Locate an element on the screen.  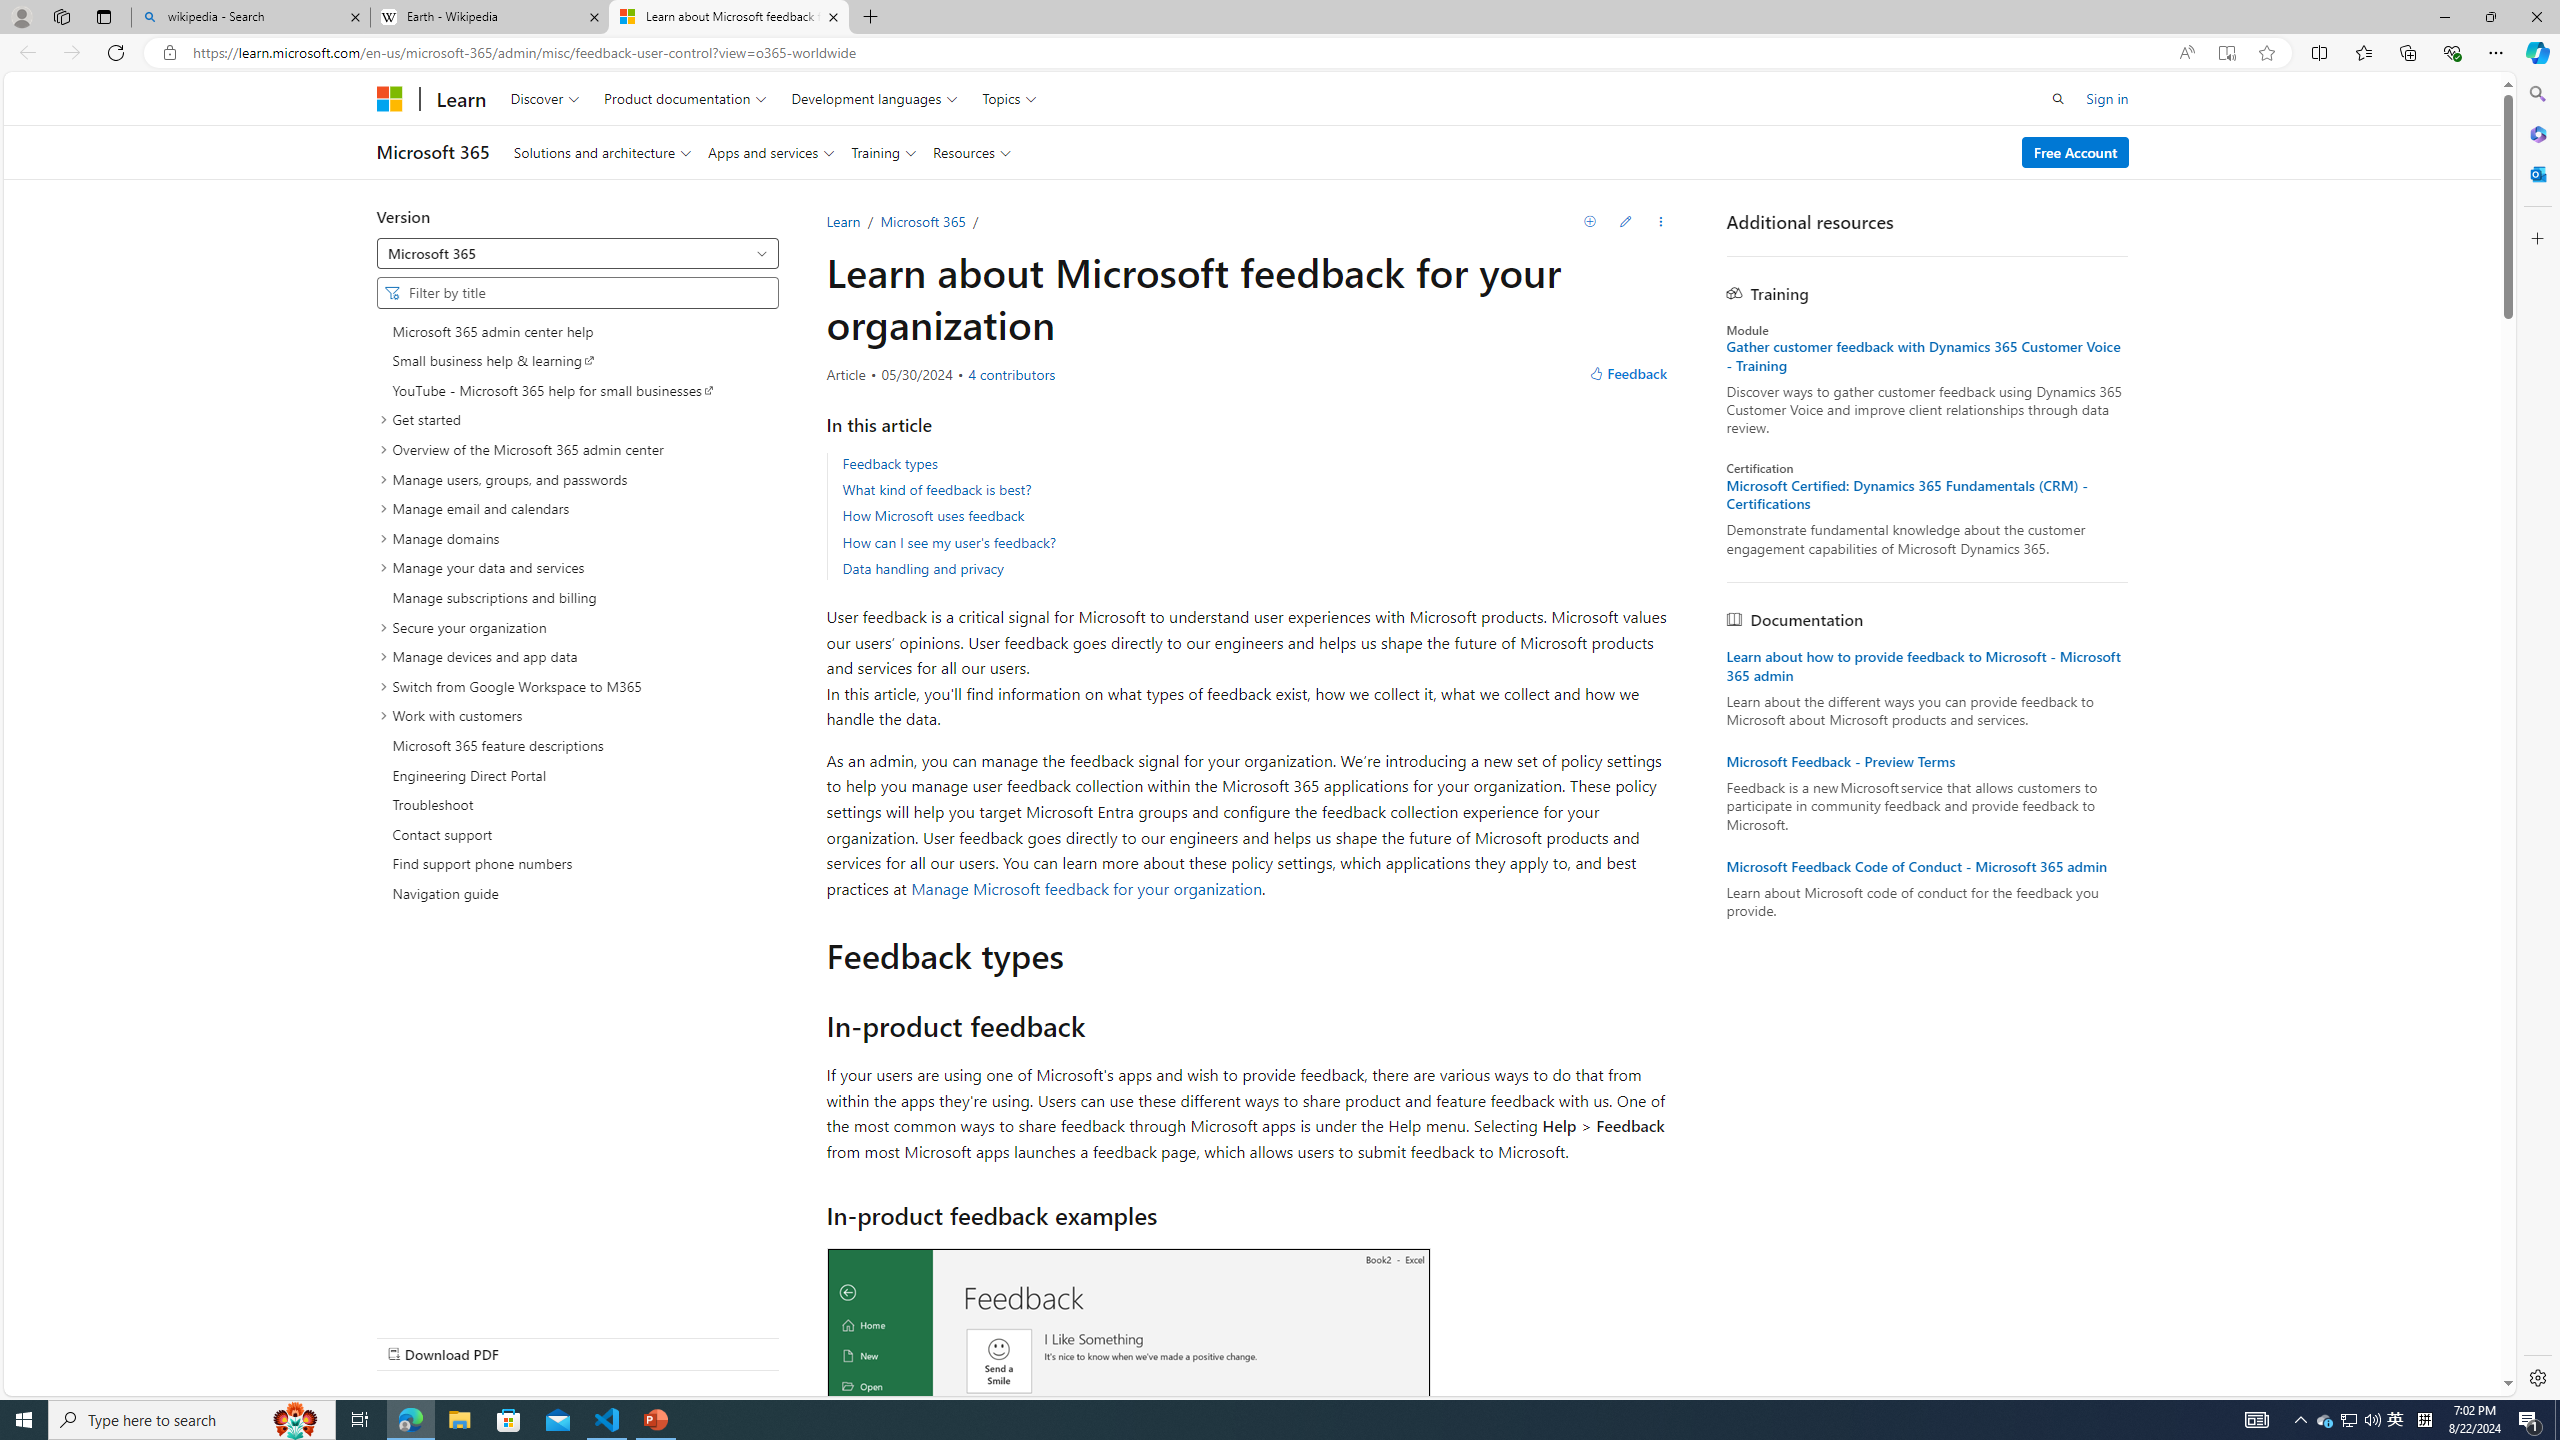
Data handling and privacy is located at coordinates (1256, 568).